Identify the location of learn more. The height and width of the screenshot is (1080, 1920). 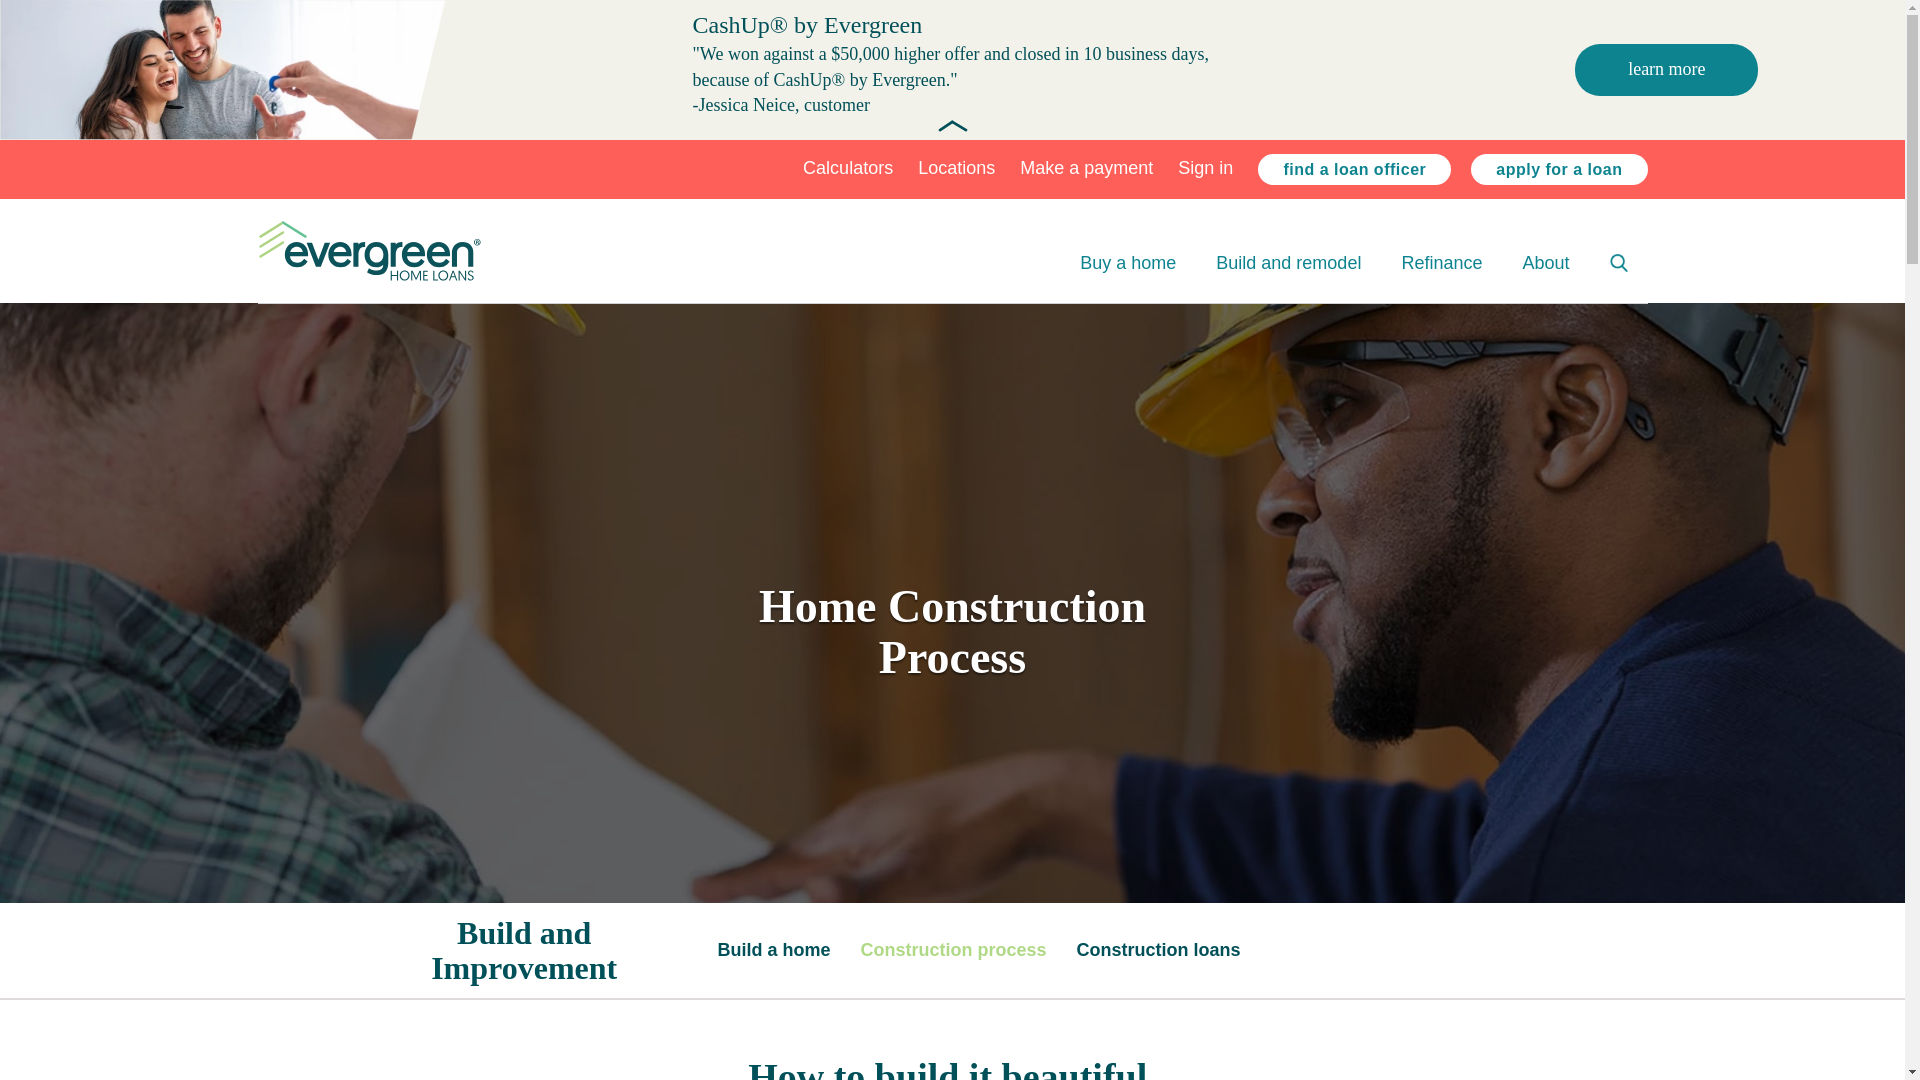
(1666, 70).